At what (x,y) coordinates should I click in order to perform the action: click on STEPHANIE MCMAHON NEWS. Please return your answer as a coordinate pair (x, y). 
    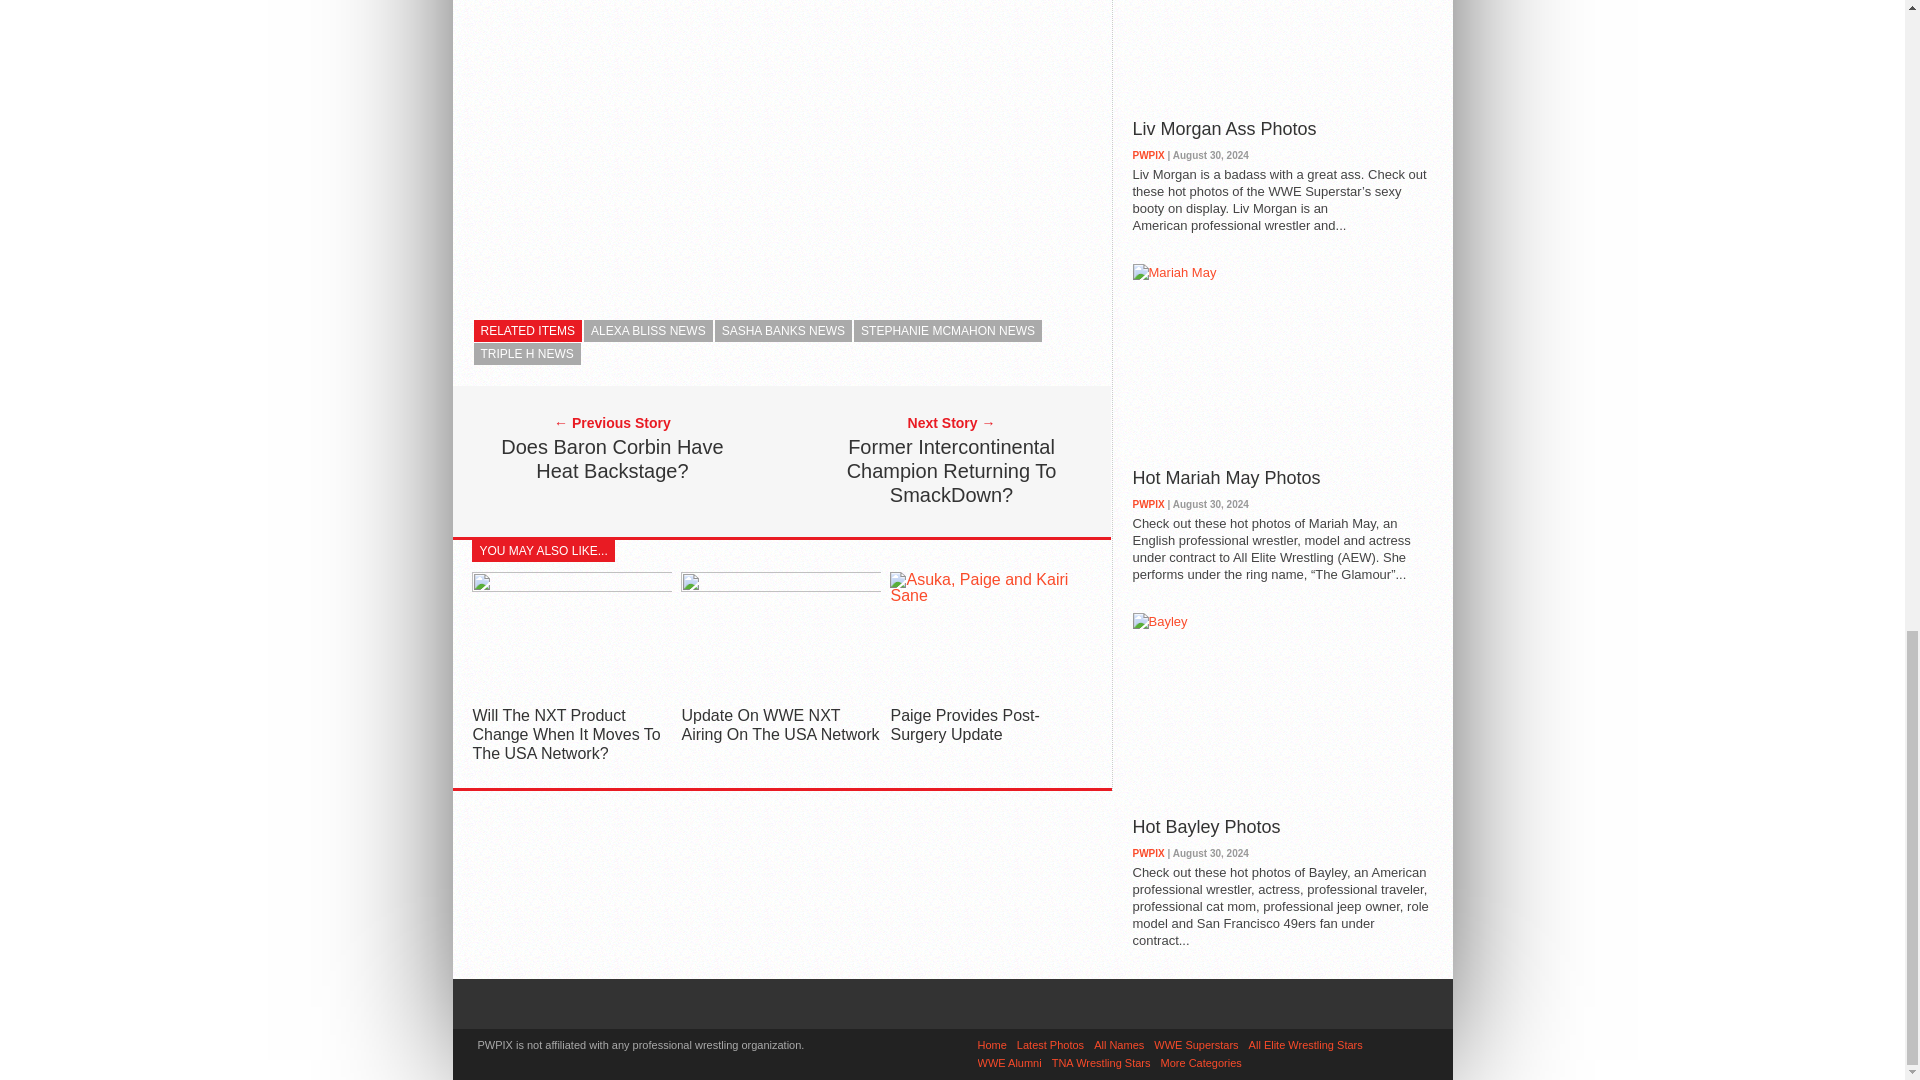
    Looking at the image, I should click on (948, 330).